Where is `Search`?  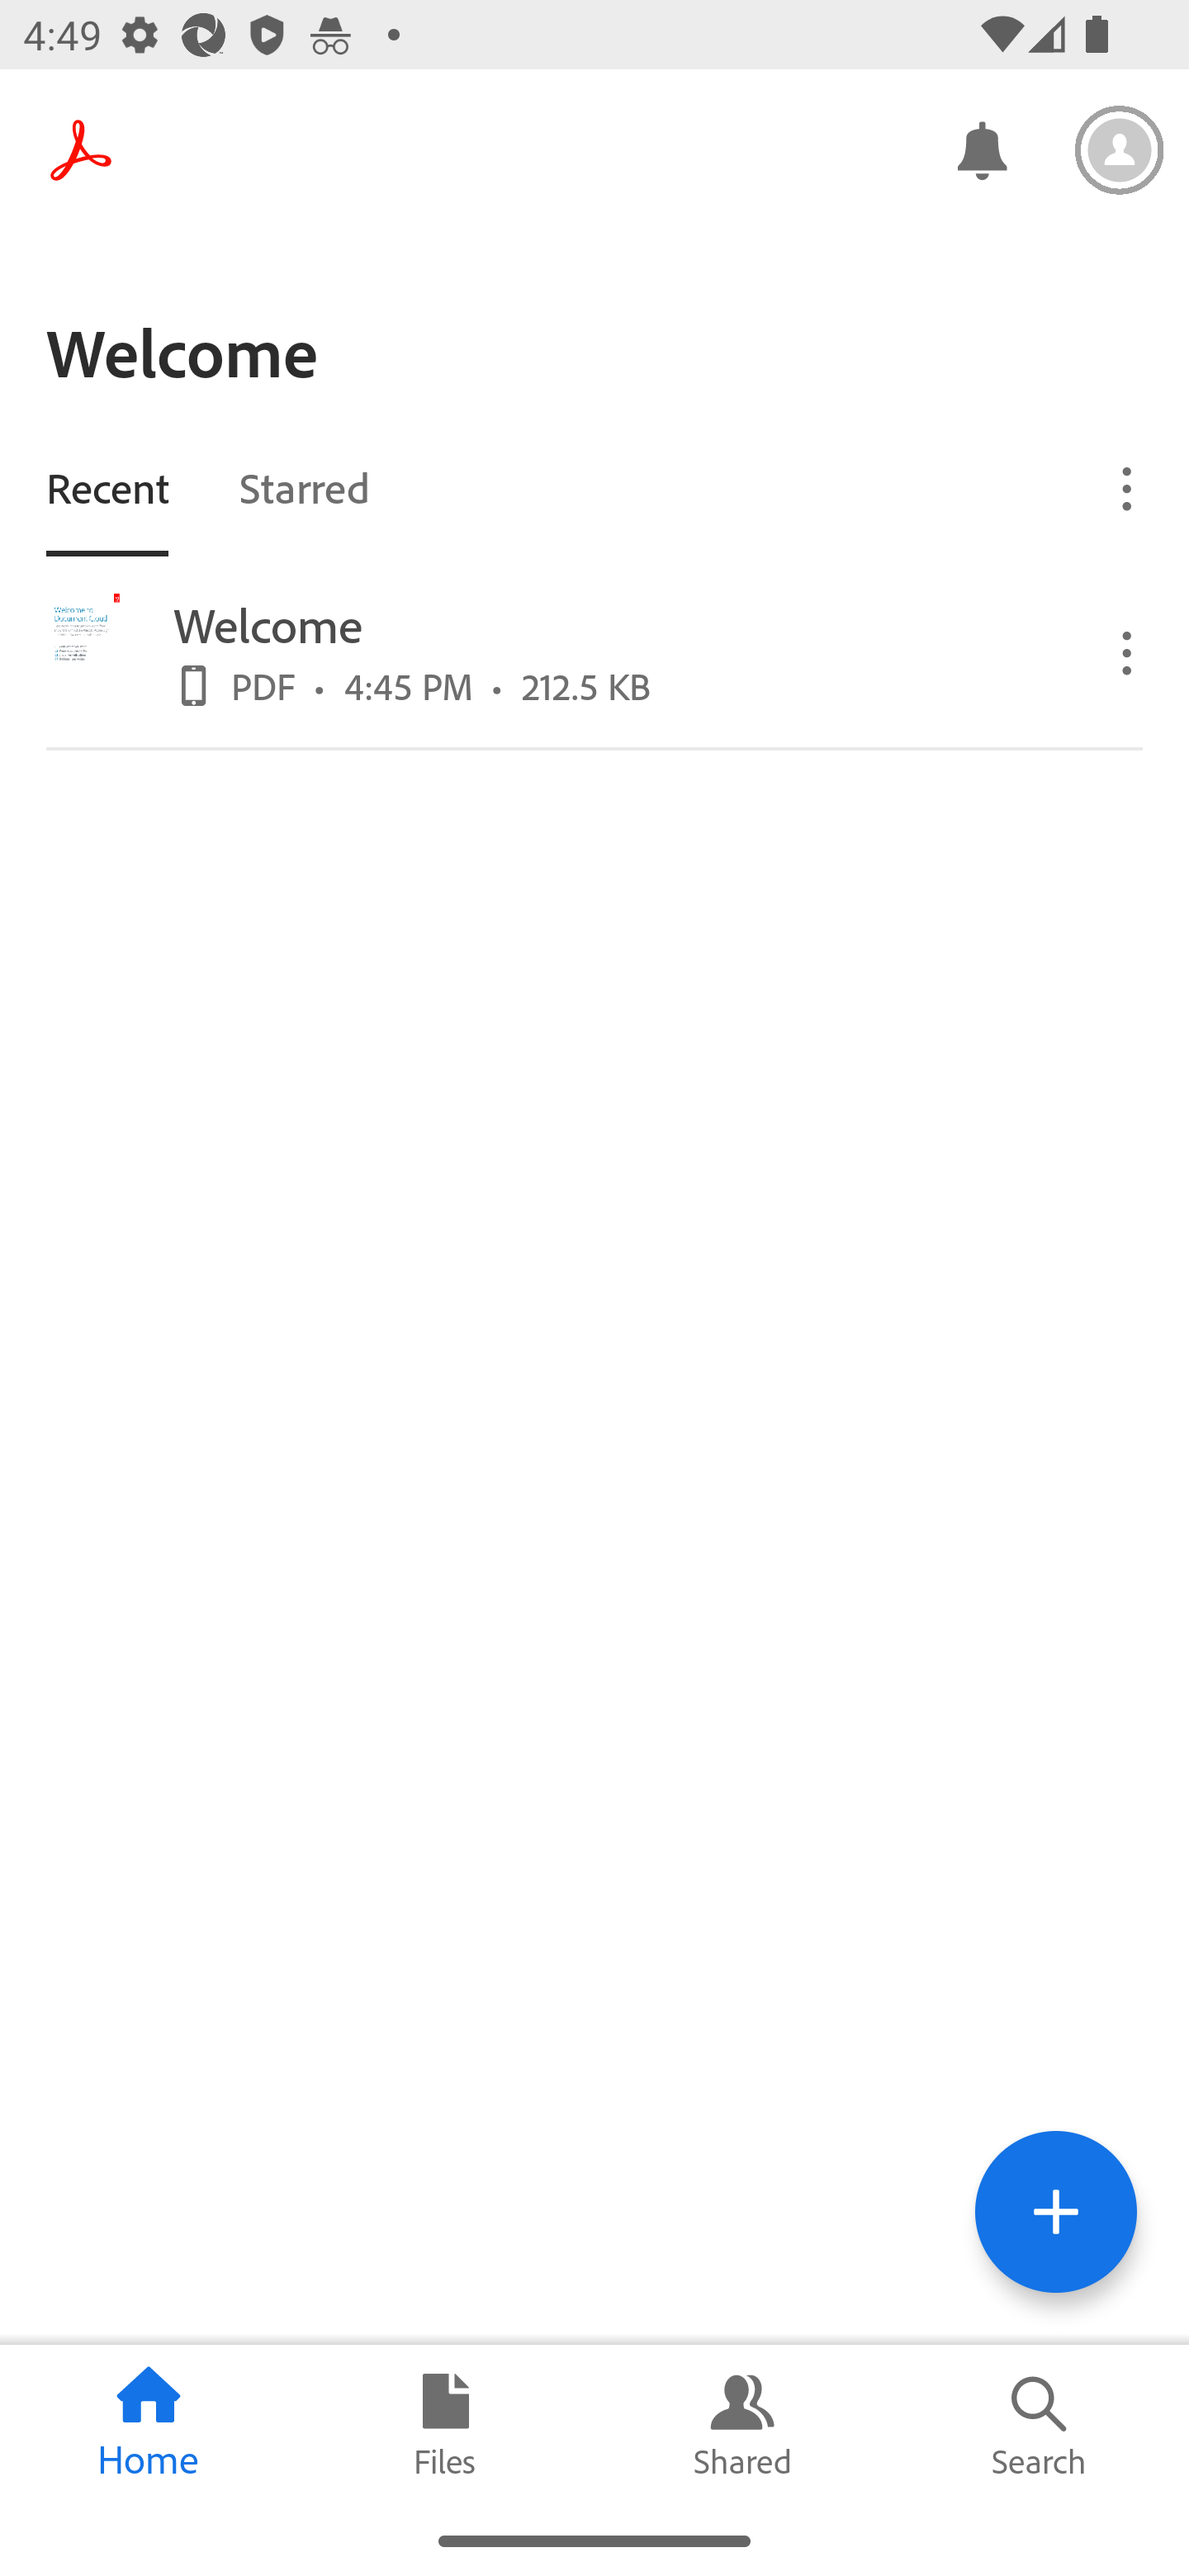
Search is located at coordinates (1040, 2425).